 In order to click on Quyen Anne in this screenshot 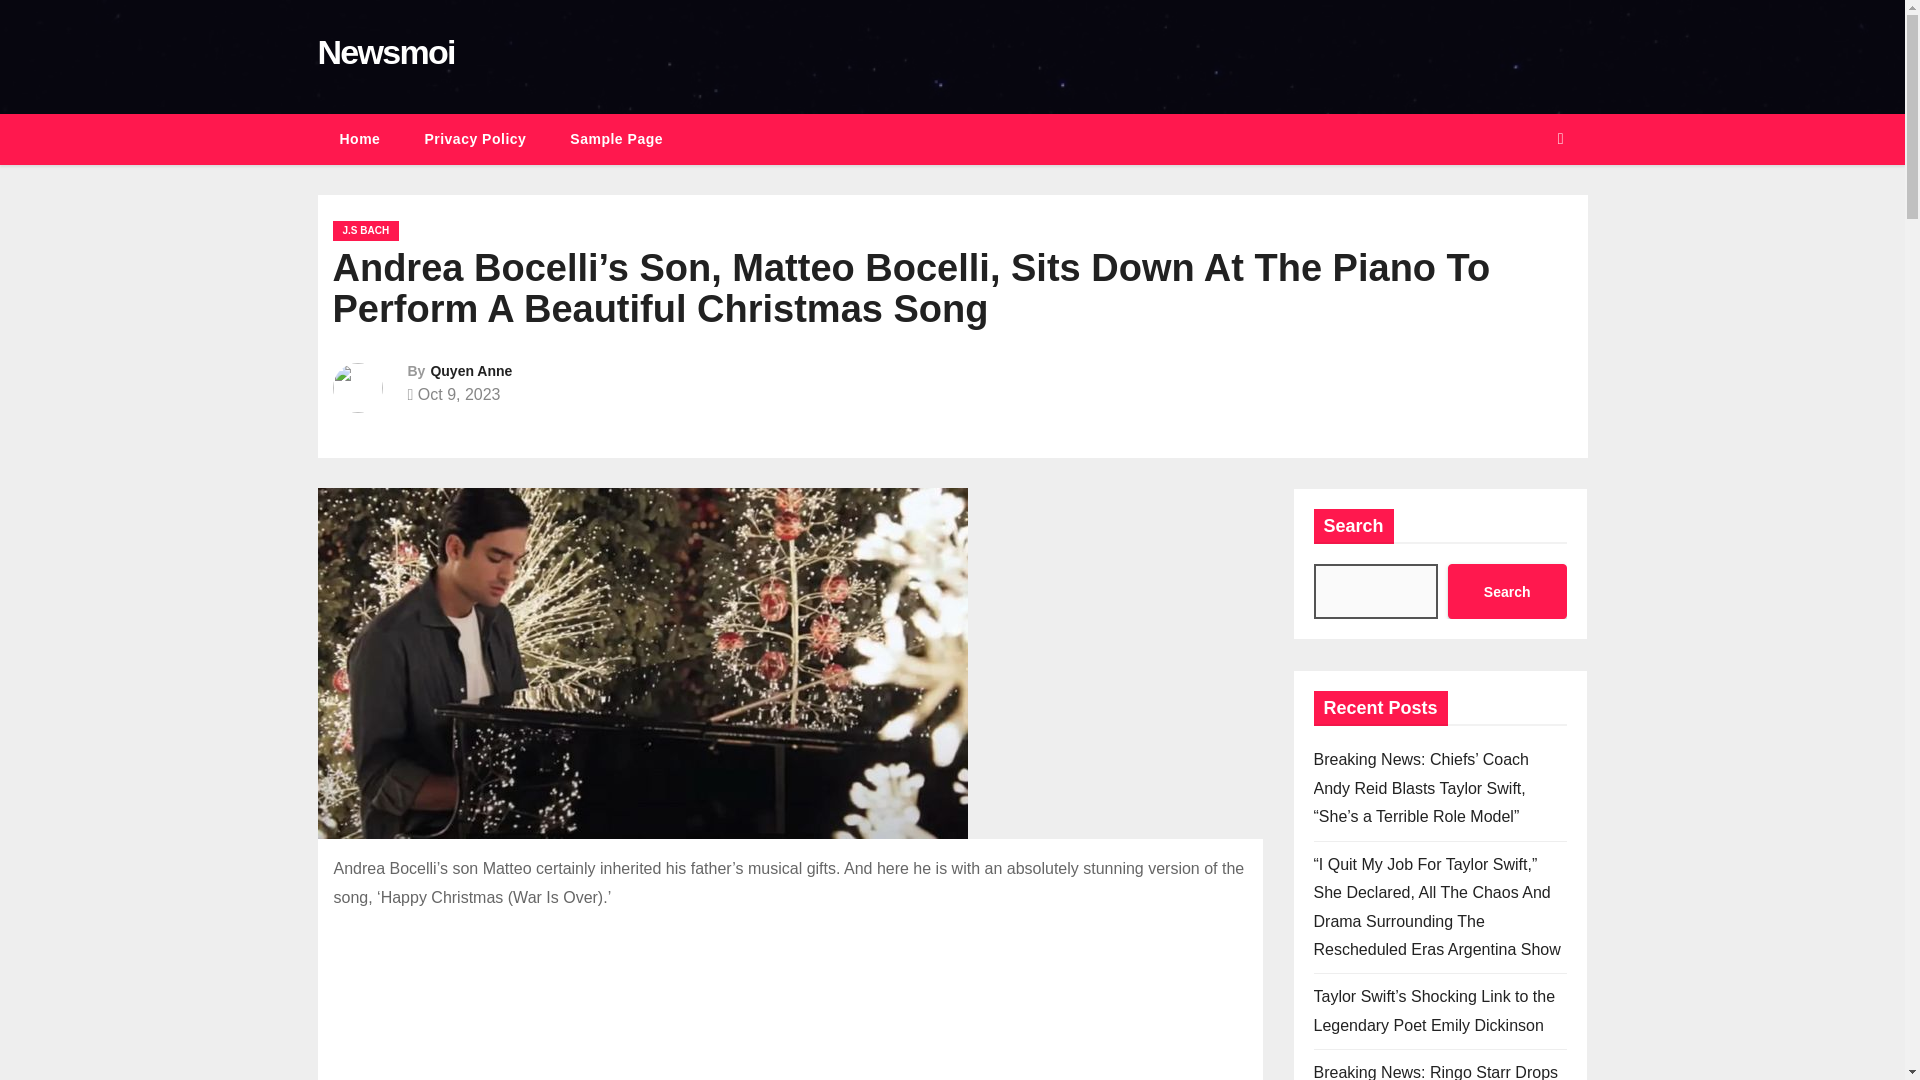, I will do `click(471, 370)`.